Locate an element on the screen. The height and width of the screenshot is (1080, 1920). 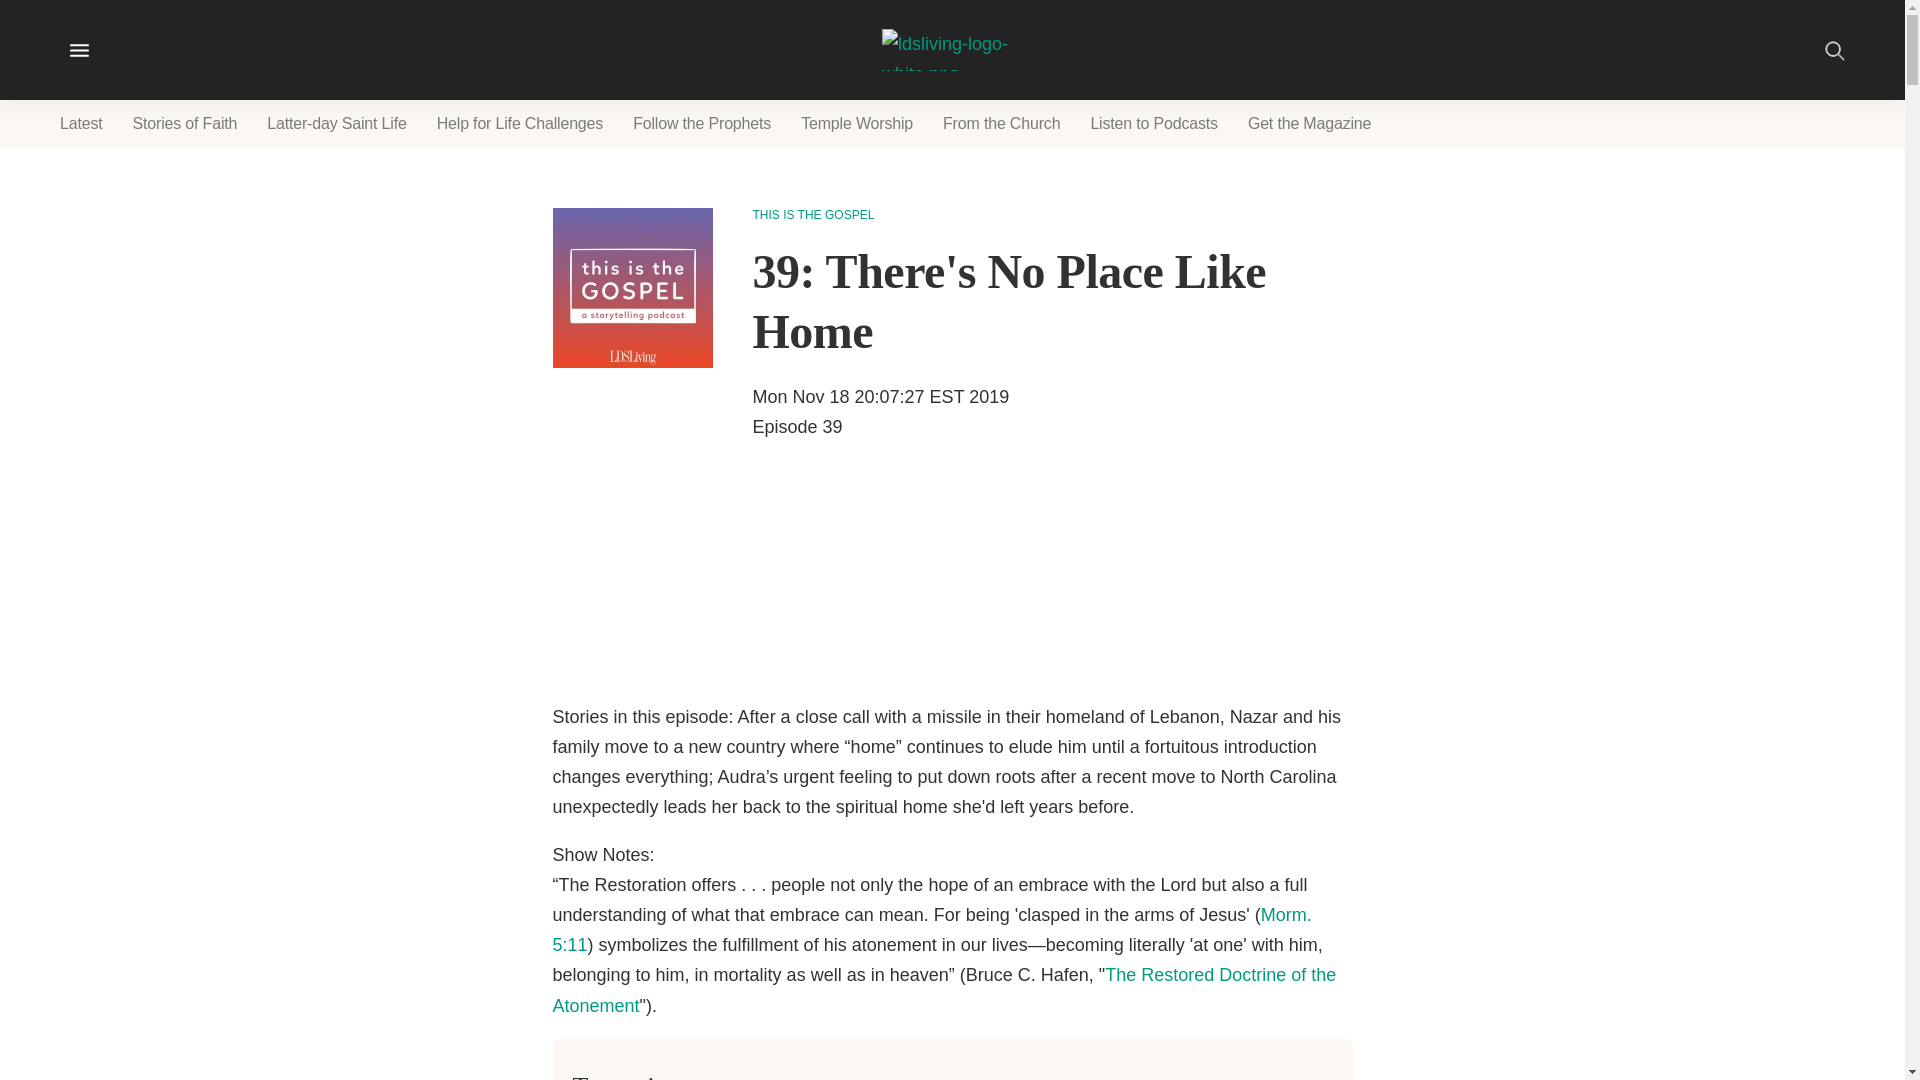
From the Church is located at coordinates (1001, 124).